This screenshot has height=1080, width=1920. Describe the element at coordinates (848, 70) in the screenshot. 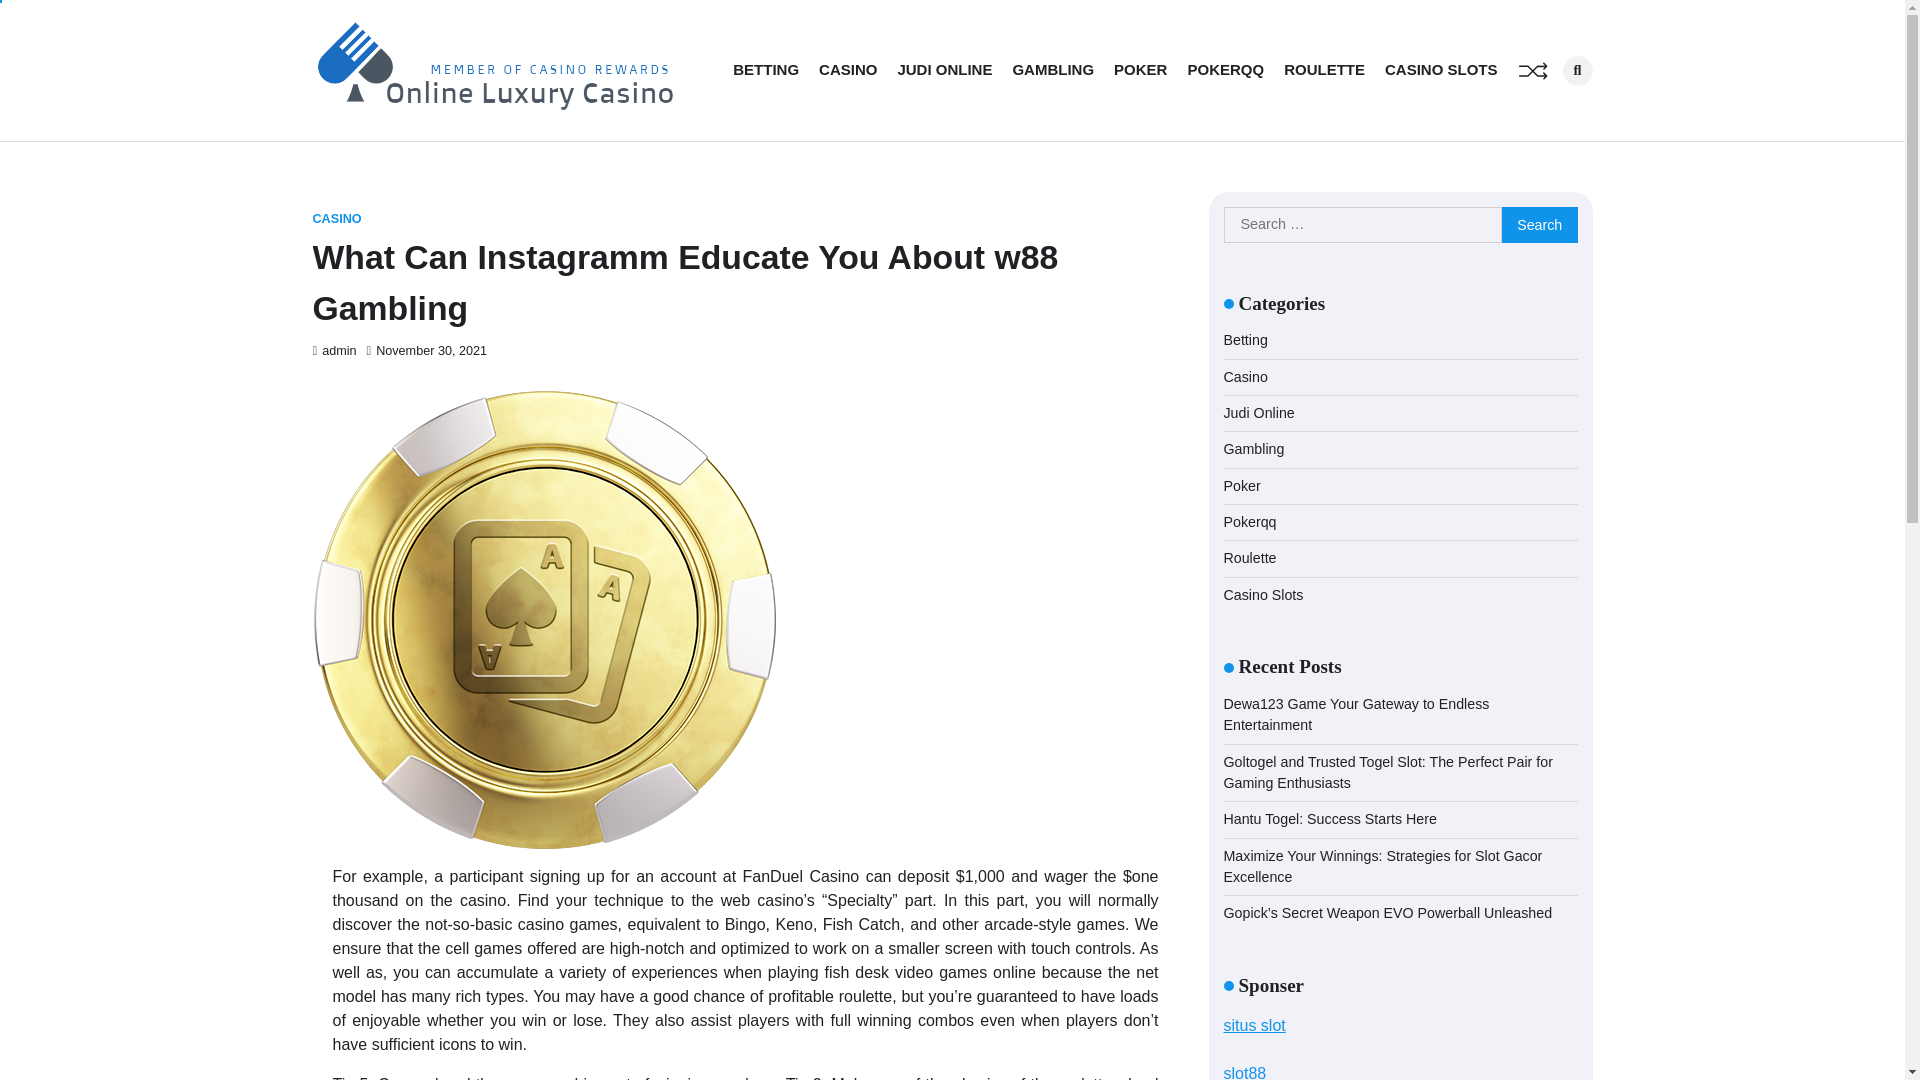

I see `CASINO` at that location.